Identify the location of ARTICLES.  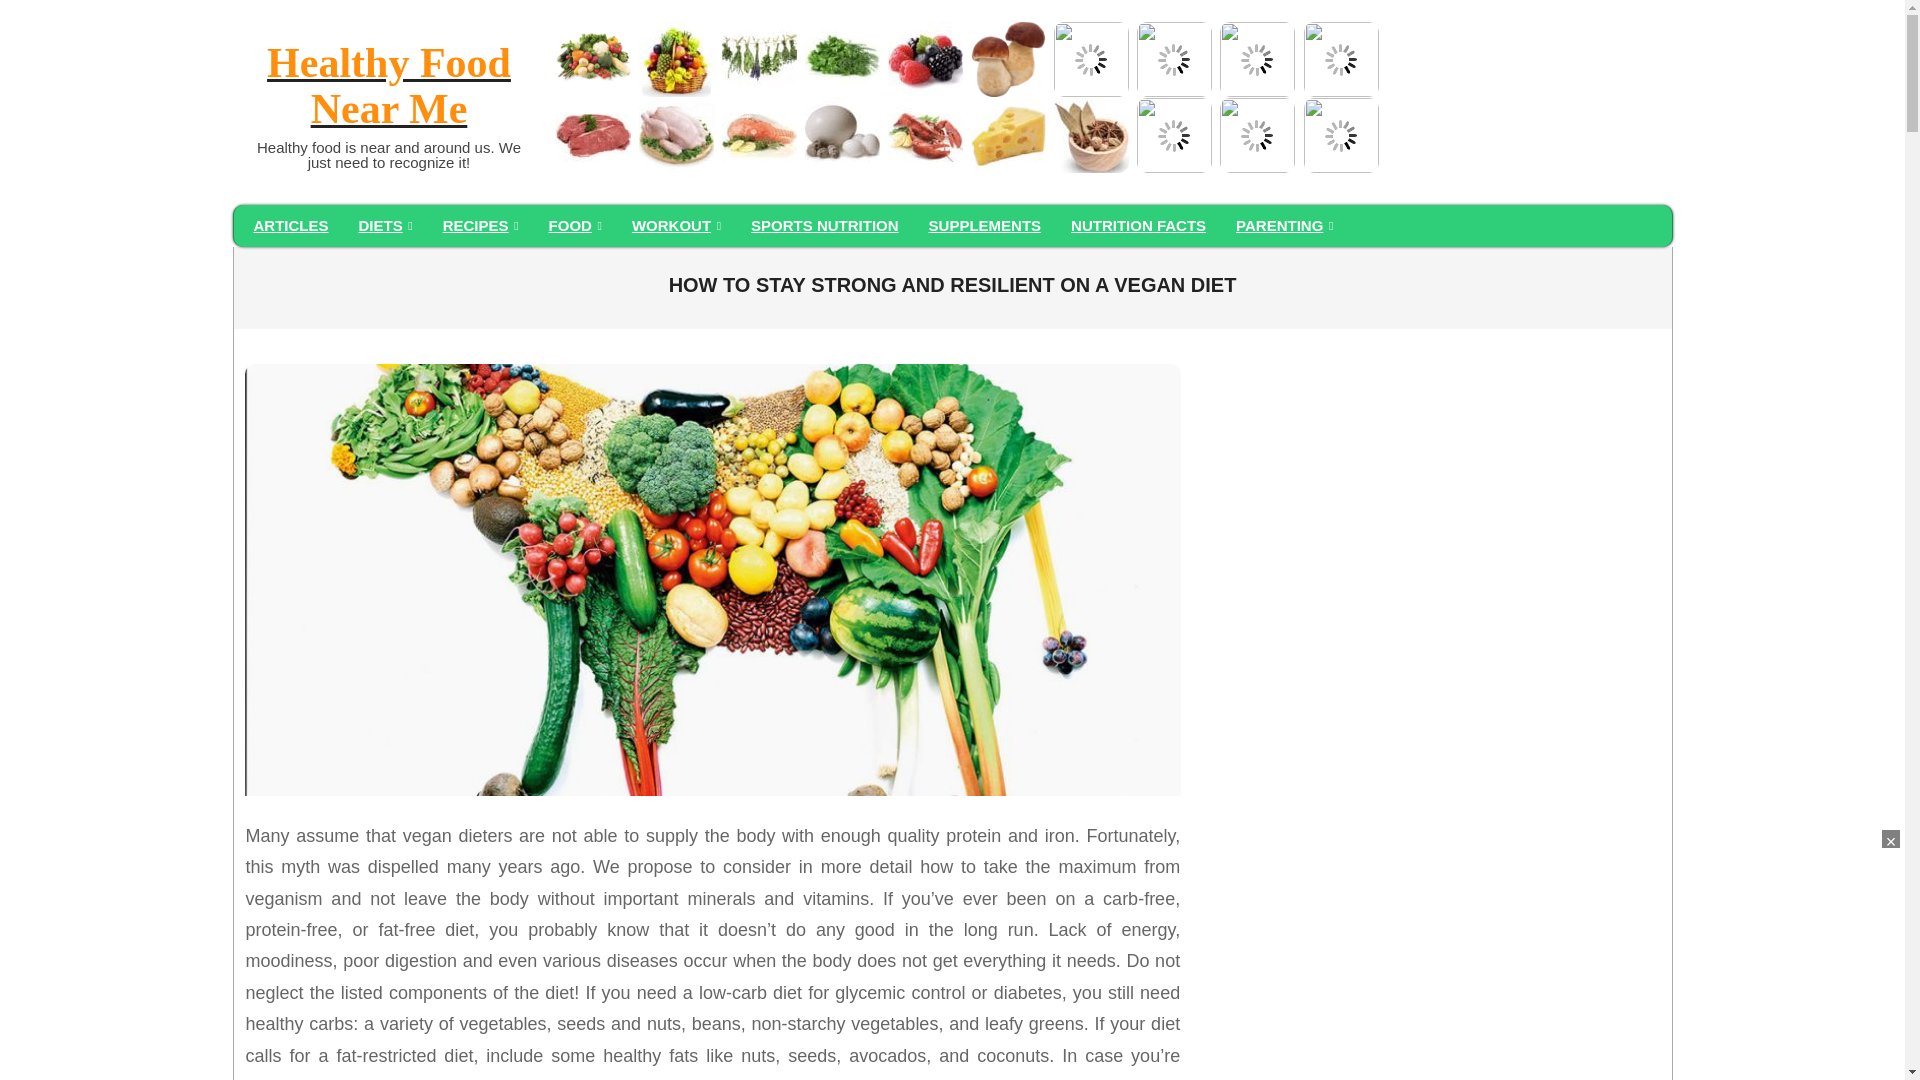
(290, 226).